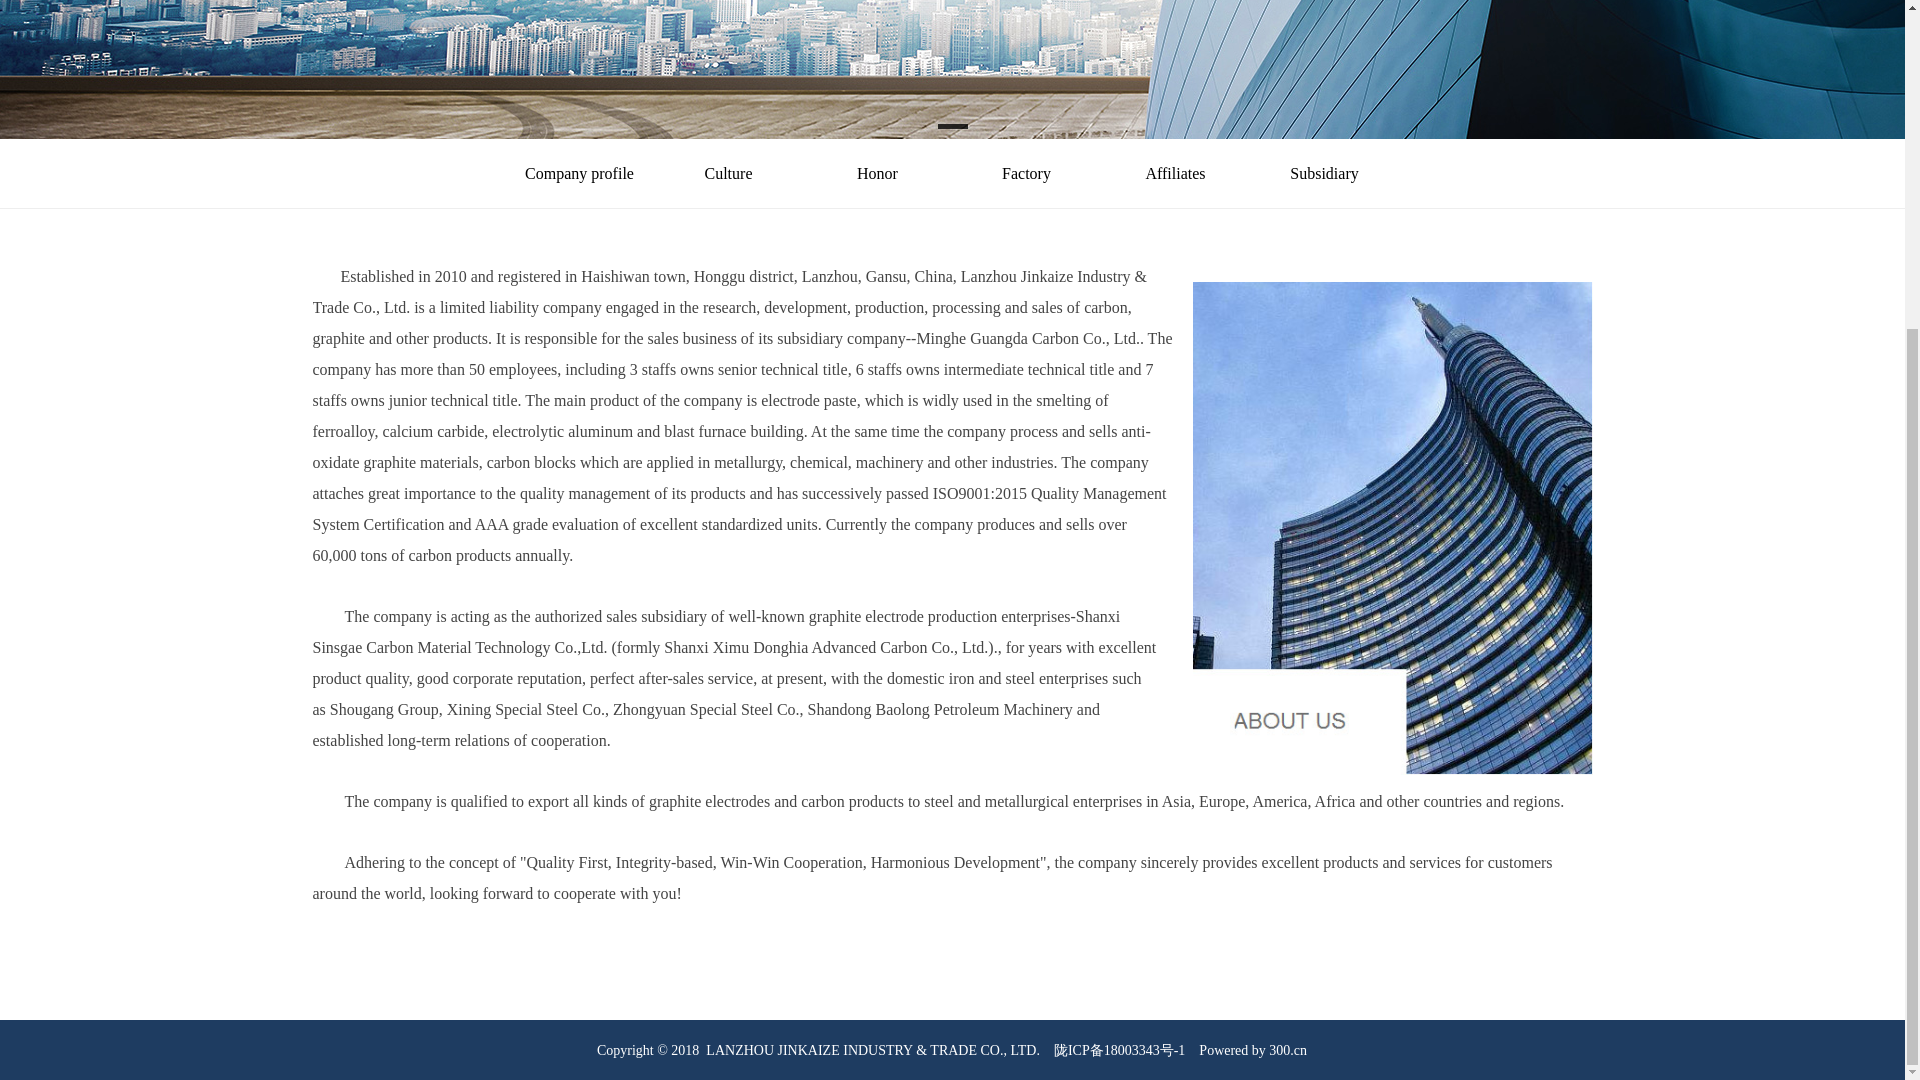 The height and width of the screenshot is (1080, 1920). Describe the element at coordinates (1026, 174) in the screenshot. I see `Factory` at that location.